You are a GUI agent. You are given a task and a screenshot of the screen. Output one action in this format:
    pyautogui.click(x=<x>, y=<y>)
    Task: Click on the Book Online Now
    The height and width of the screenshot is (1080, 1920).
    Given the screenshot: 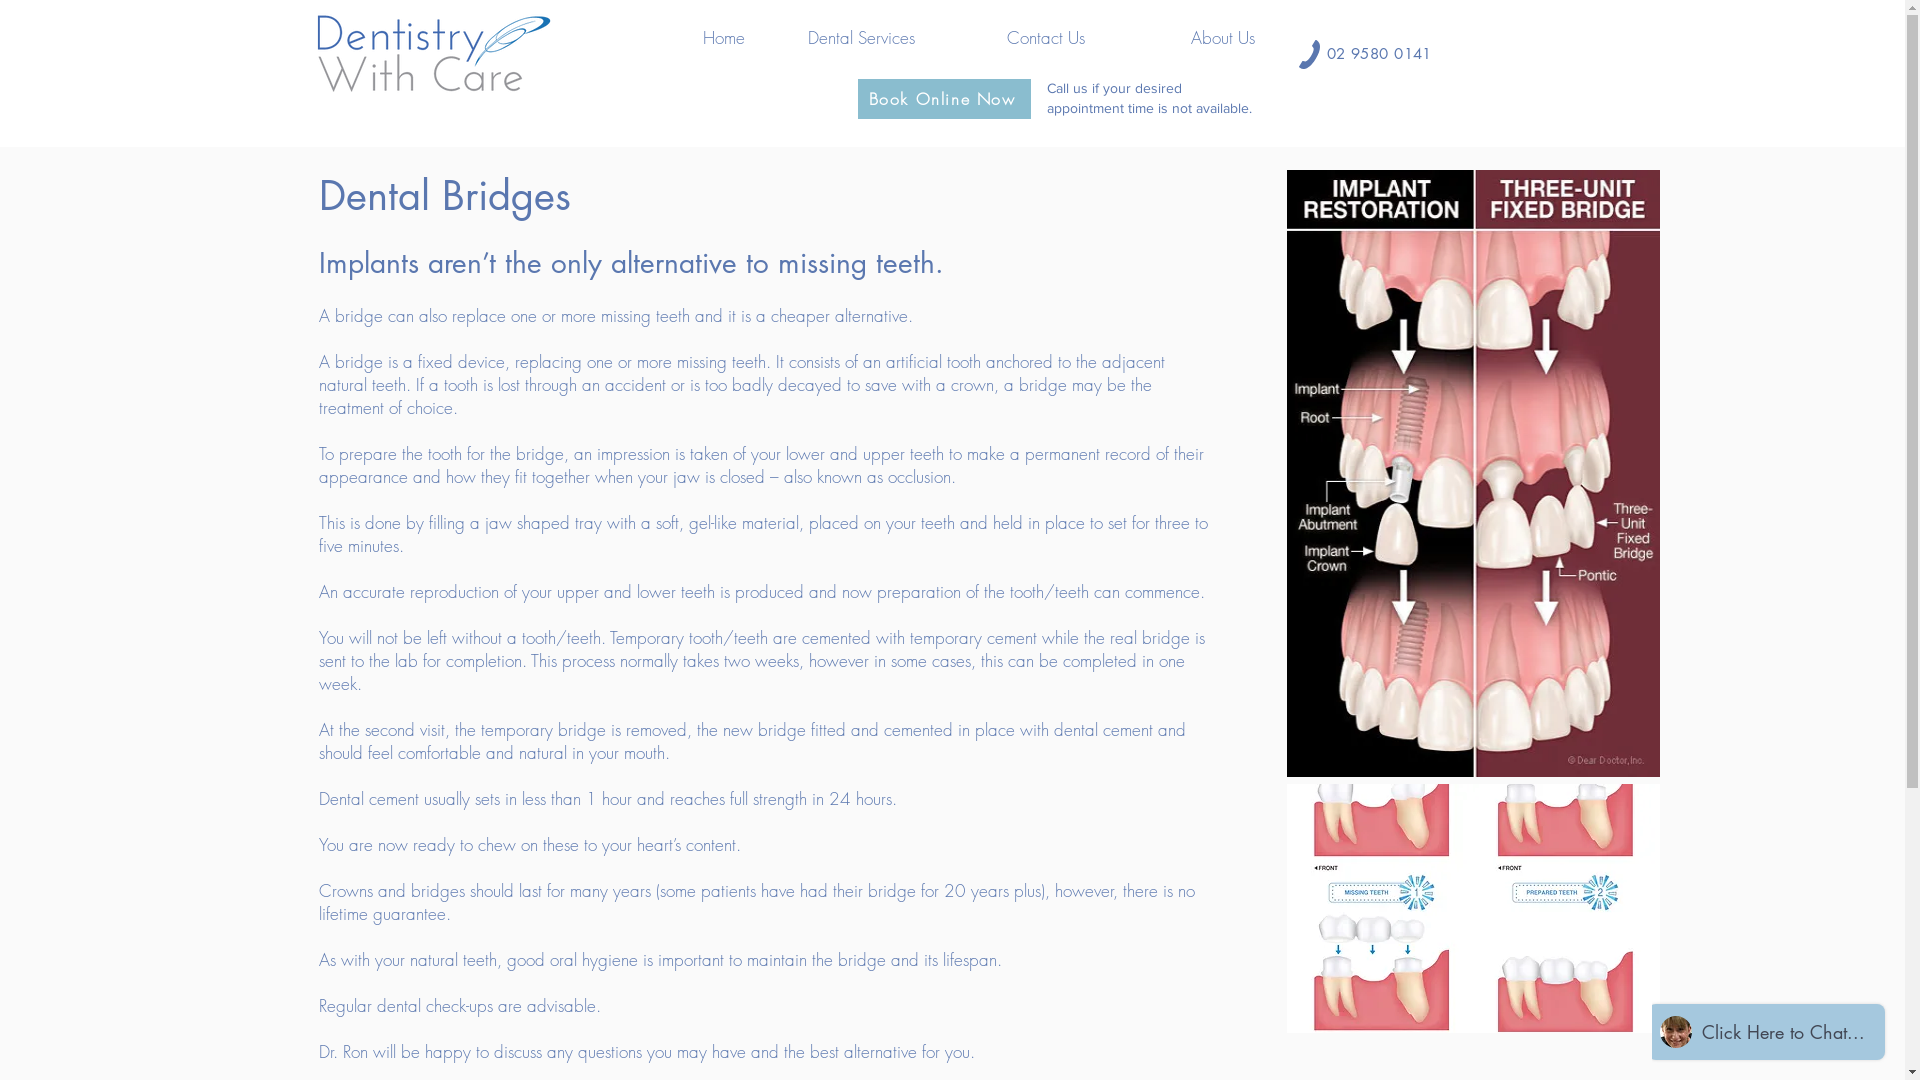 What is the action you would take?
    pyautogui.click(x=944, y=99)
    